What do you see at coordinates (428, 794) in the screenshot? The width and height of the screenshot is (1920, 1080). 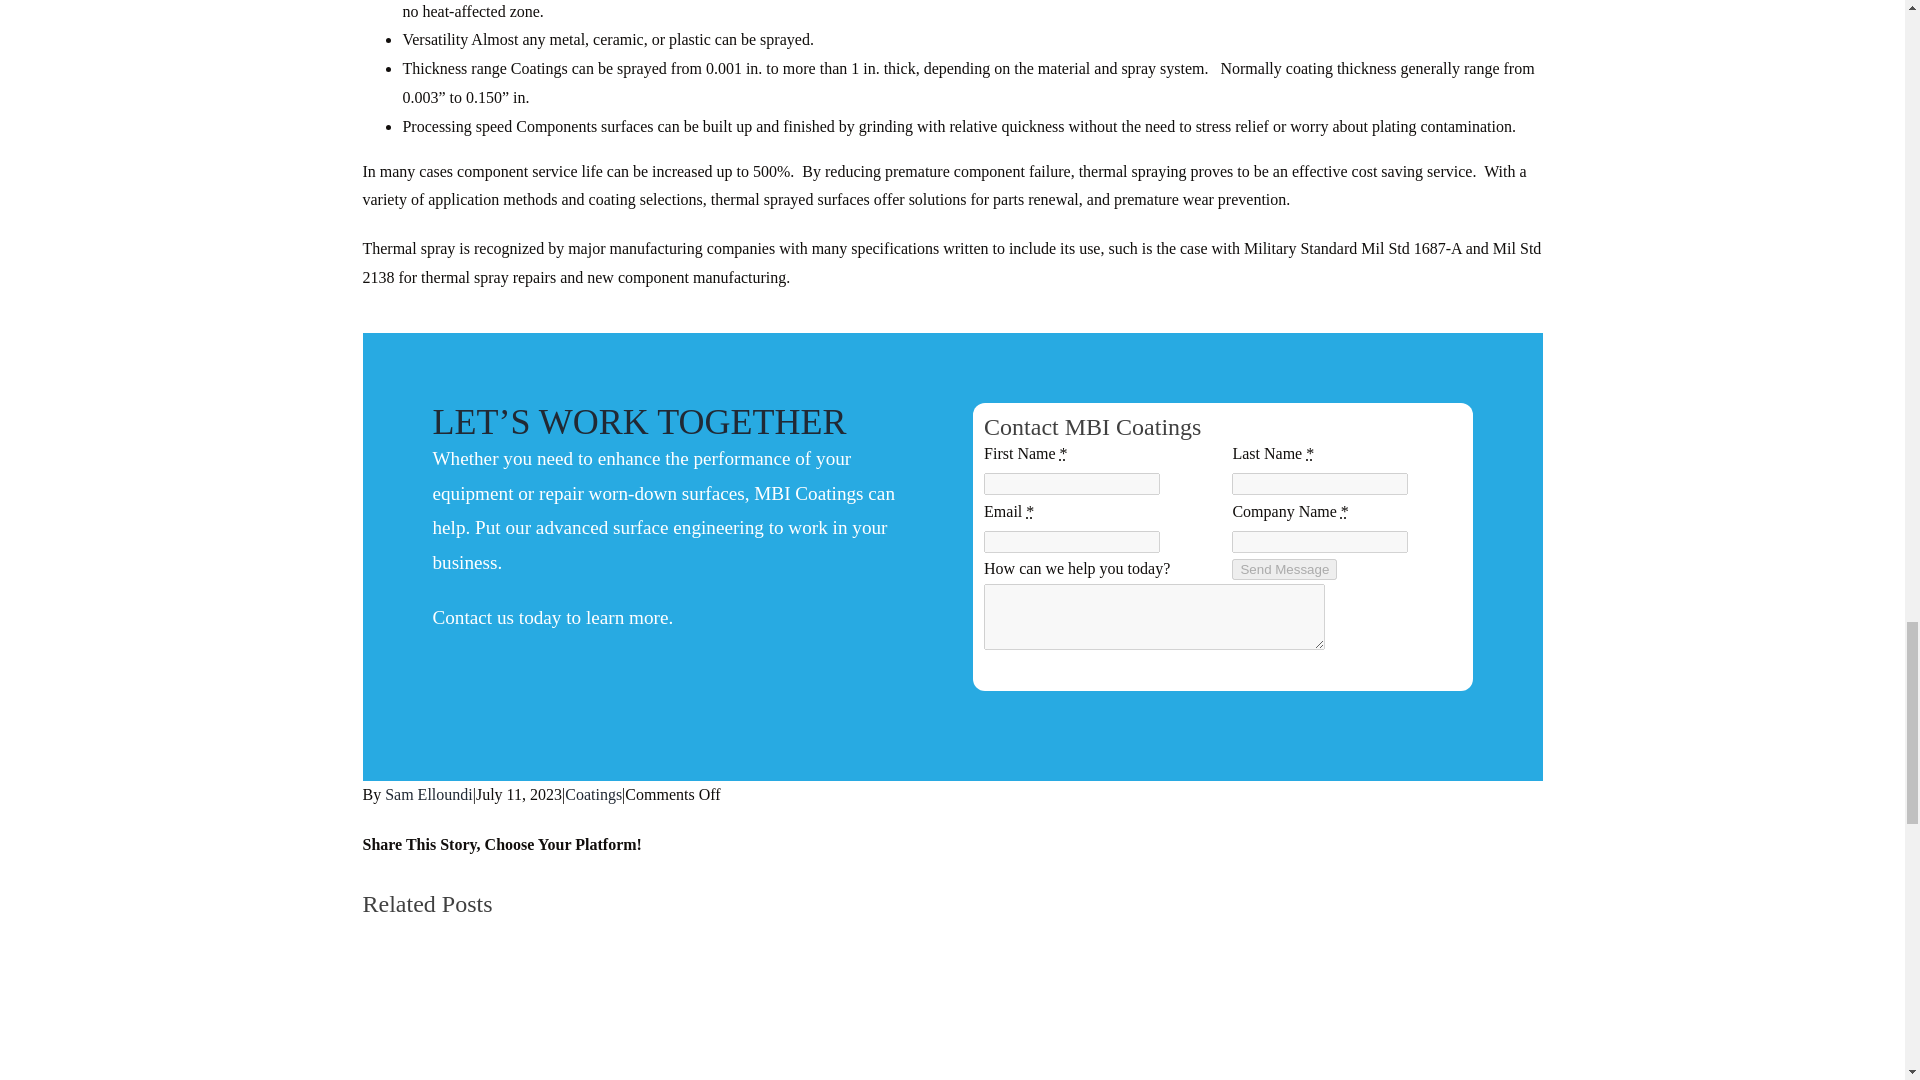 I see `Posts by Sam Elloundi` at bounding box center [428, 794].